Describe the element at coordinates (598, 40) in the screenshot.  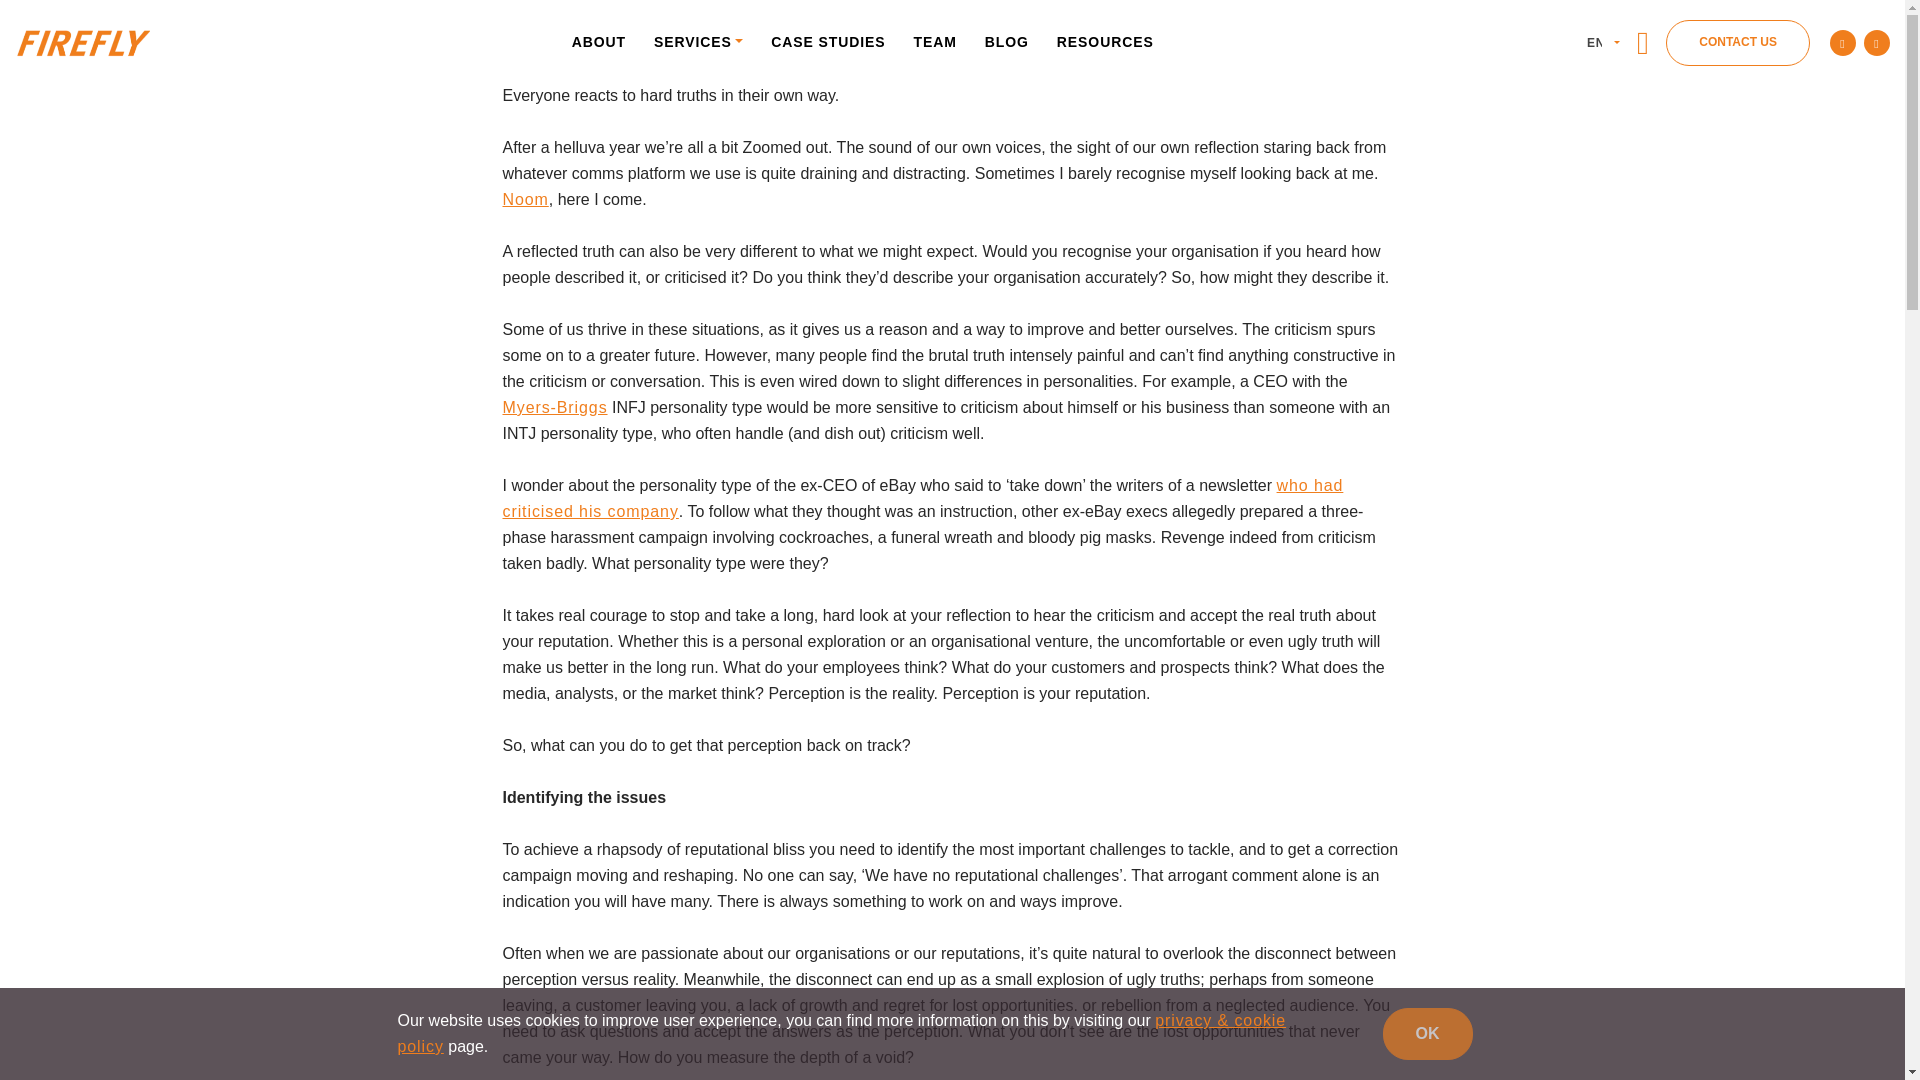
I see `About` at that location.